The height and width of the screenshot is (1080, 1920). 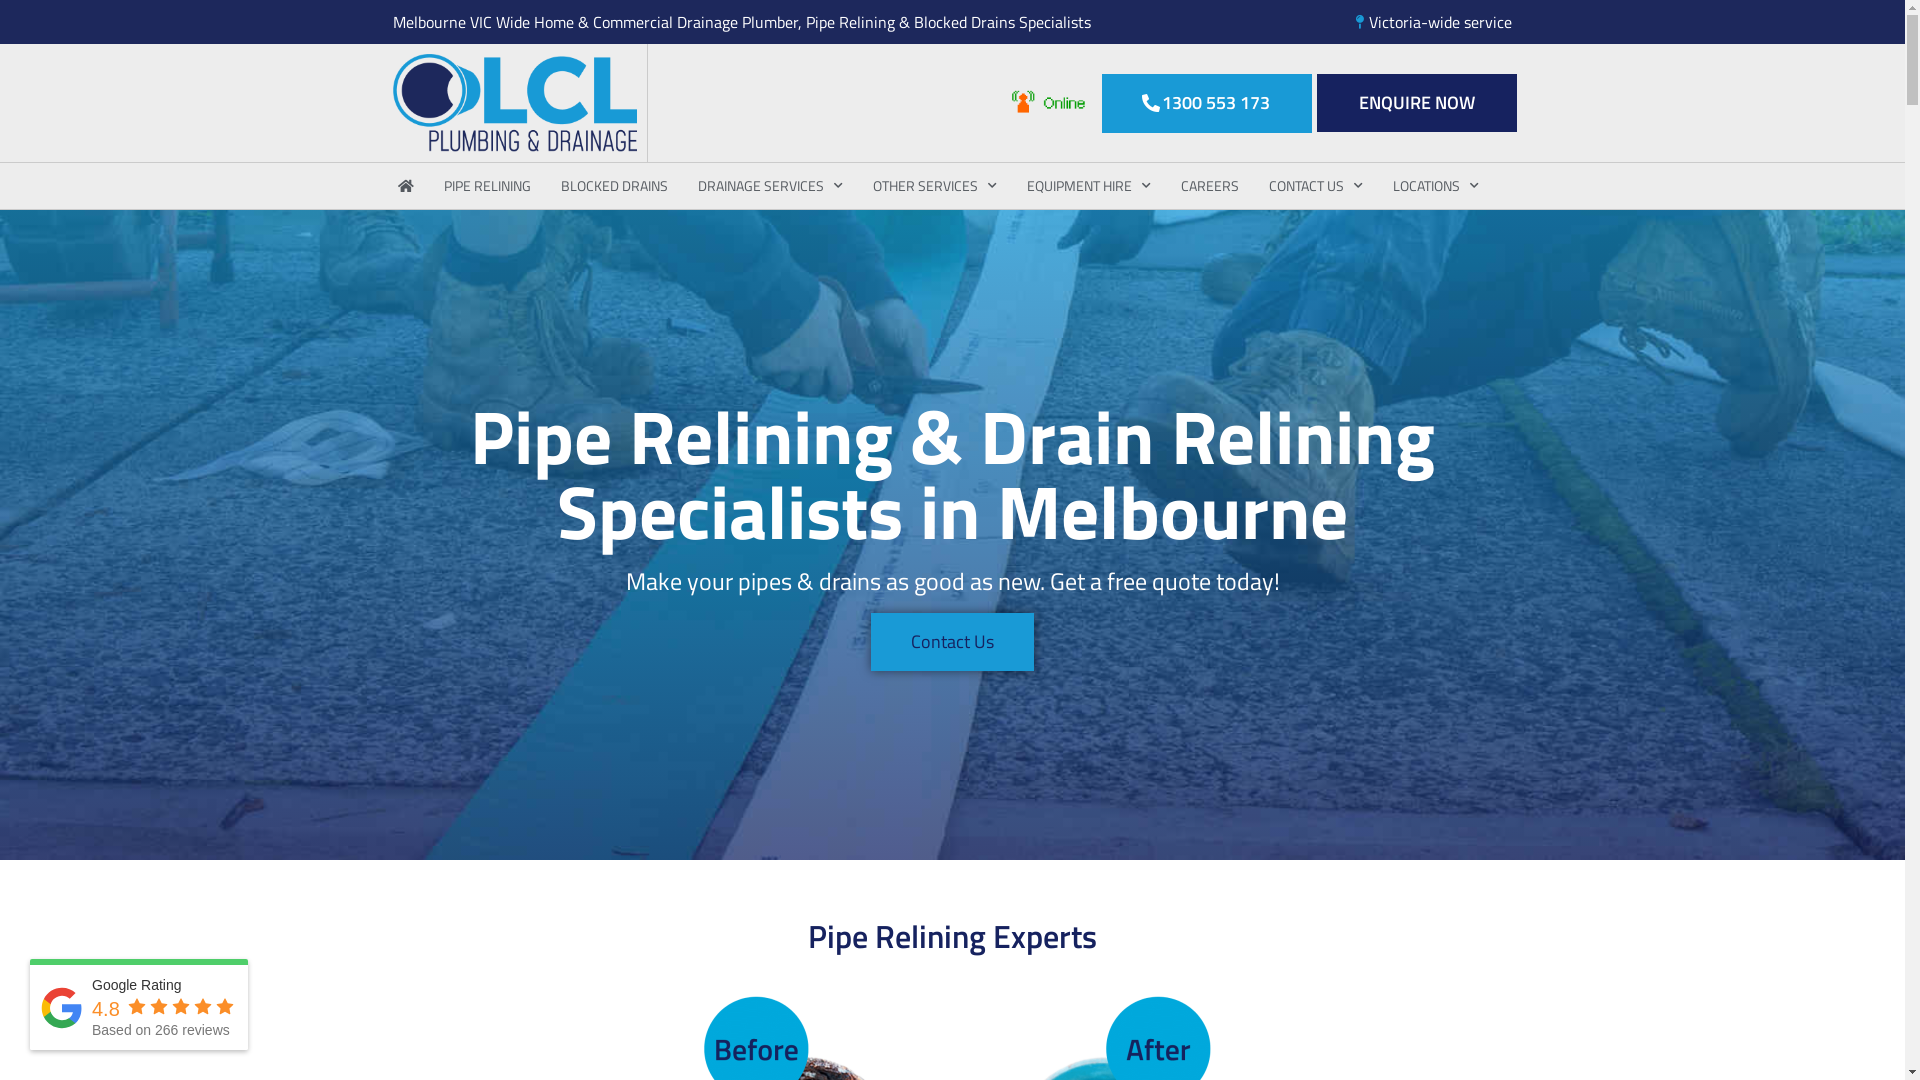 What do you see at coordinates (1316, 186) in the screenshot?
I see `CONTACT US` at bounding box center [1316, 186].